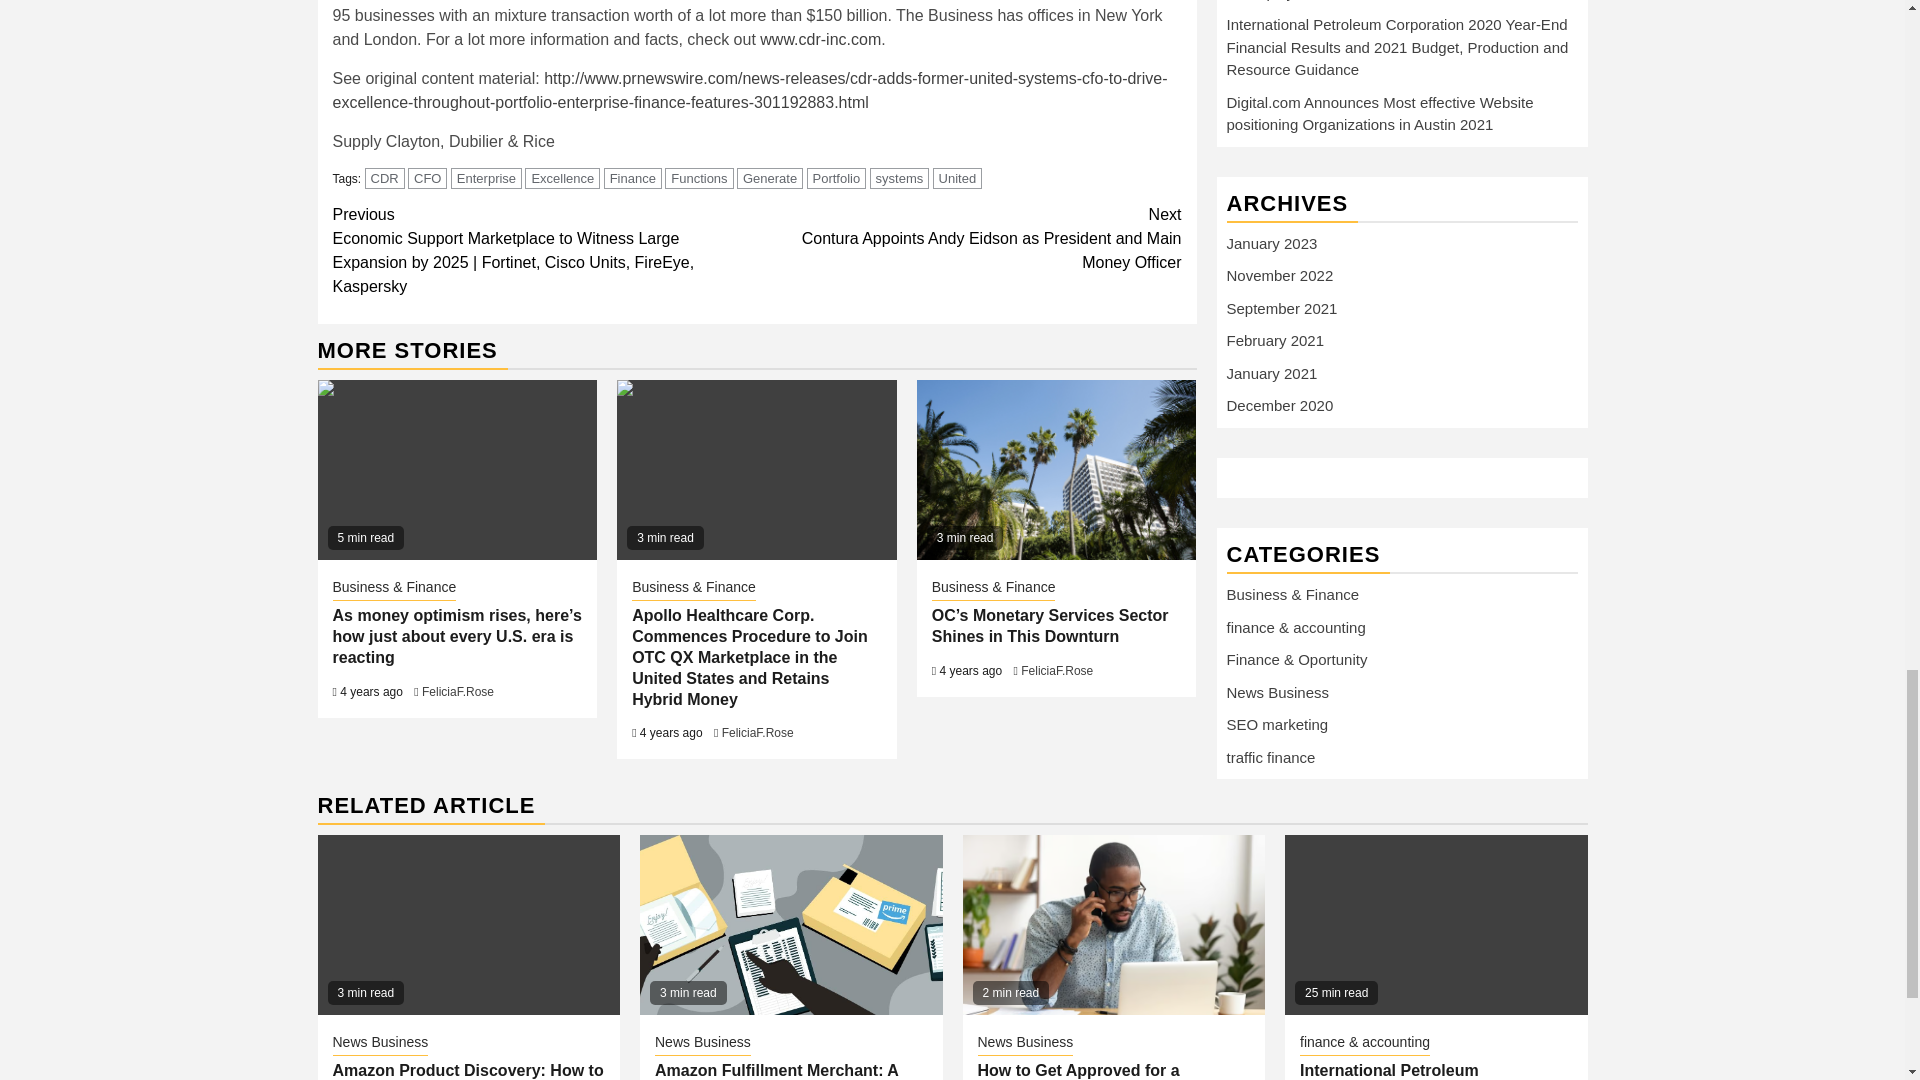 Image resolution: width=1920 pixels, height=1080 pixels. What do you see at coordinates (1113, 924) in the screenshot?
I see `How to Get Approved for a Personal Loan When Unemployed` at bounding box center [1113, 924].